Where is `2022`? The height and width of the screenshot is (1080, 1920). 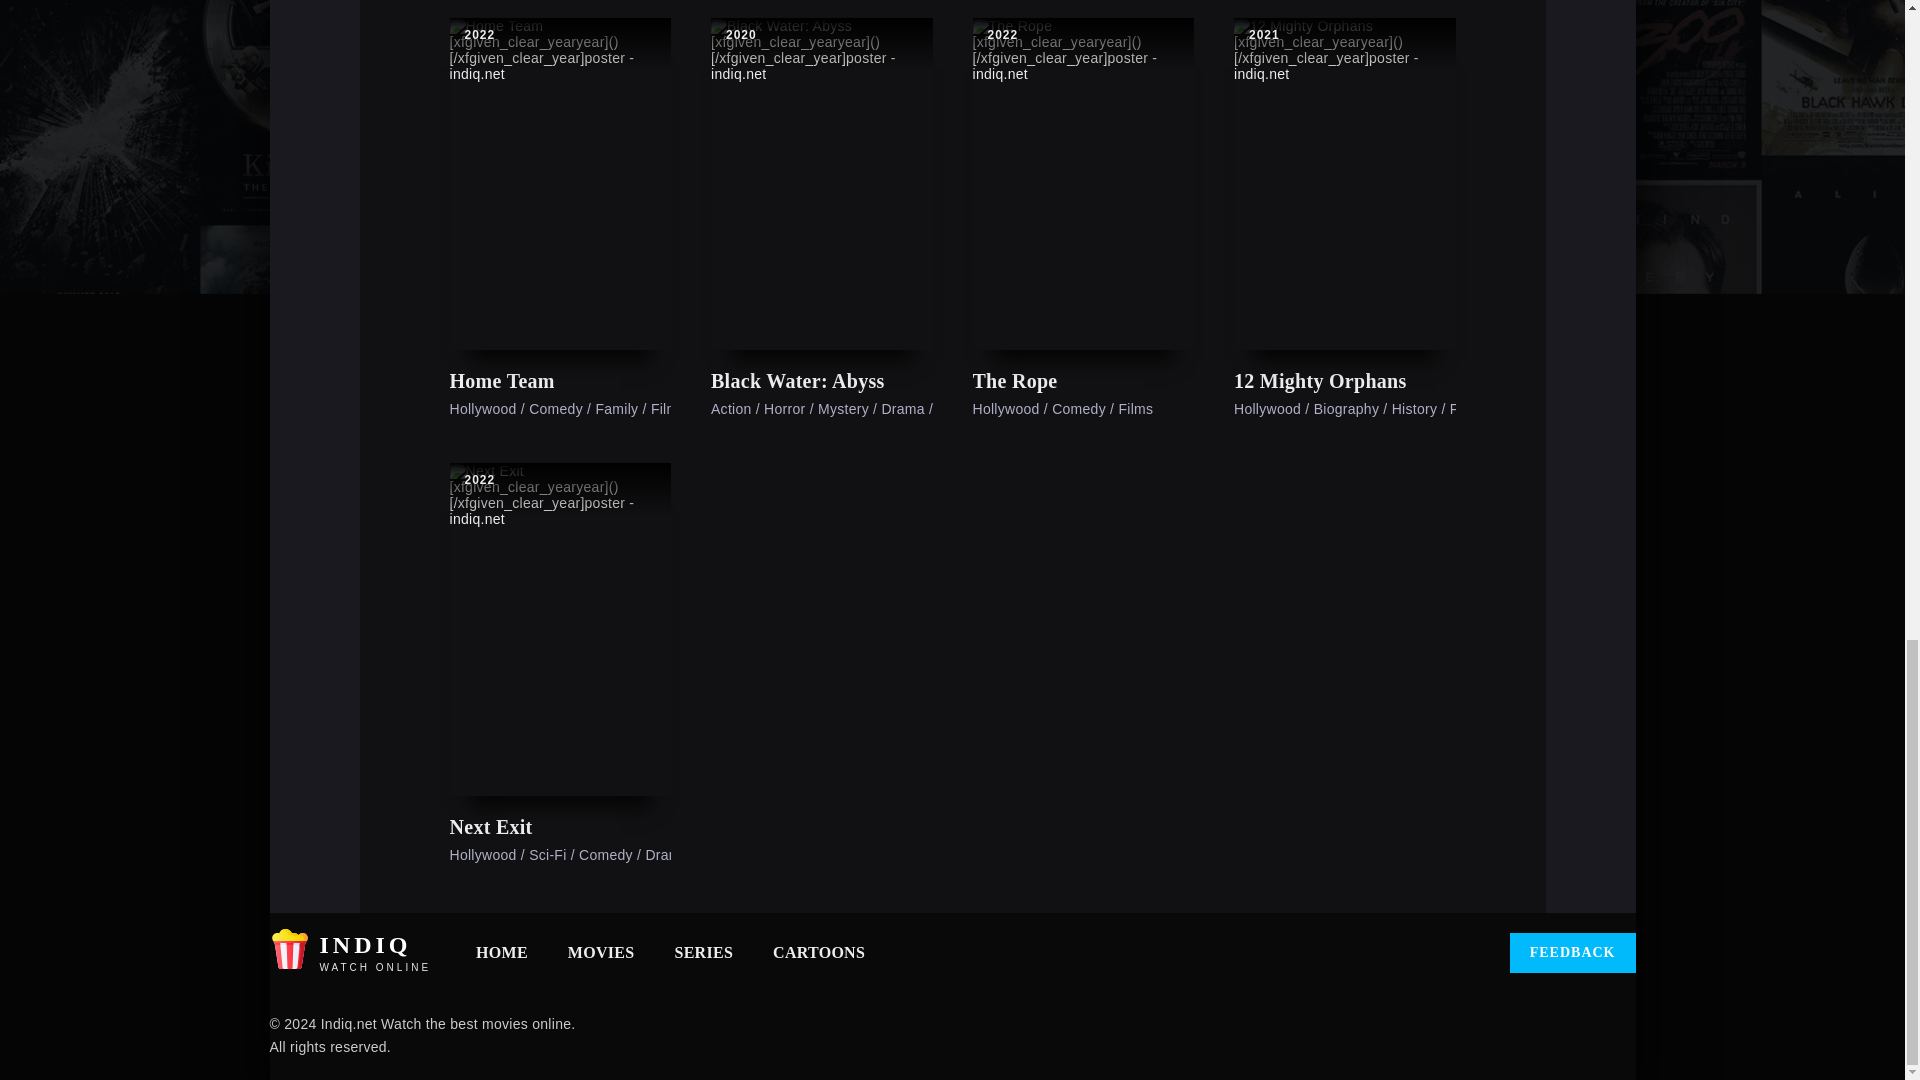
2022 is located at coordinates (480, 35).